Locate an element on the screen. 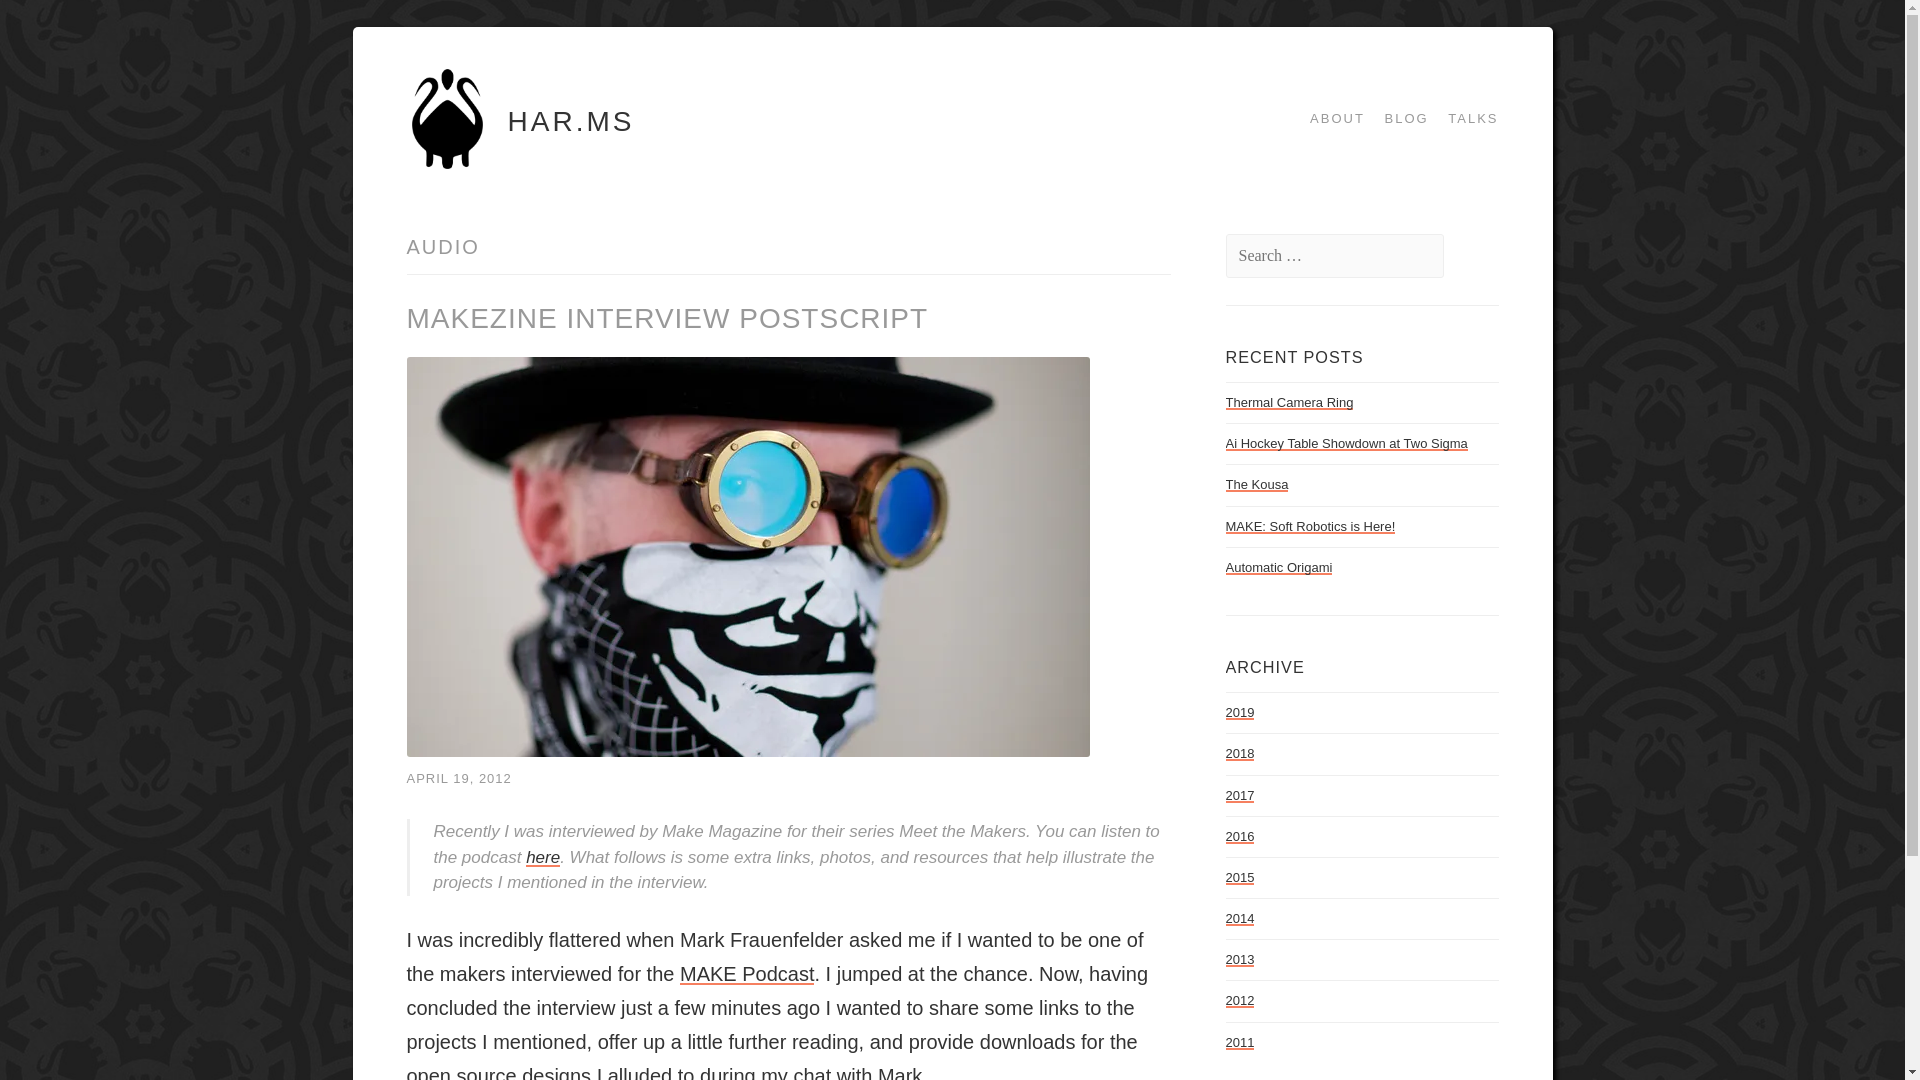 This screenshot has width=1920, height=1080. 2011 is located at coordinates (1240, 1042).